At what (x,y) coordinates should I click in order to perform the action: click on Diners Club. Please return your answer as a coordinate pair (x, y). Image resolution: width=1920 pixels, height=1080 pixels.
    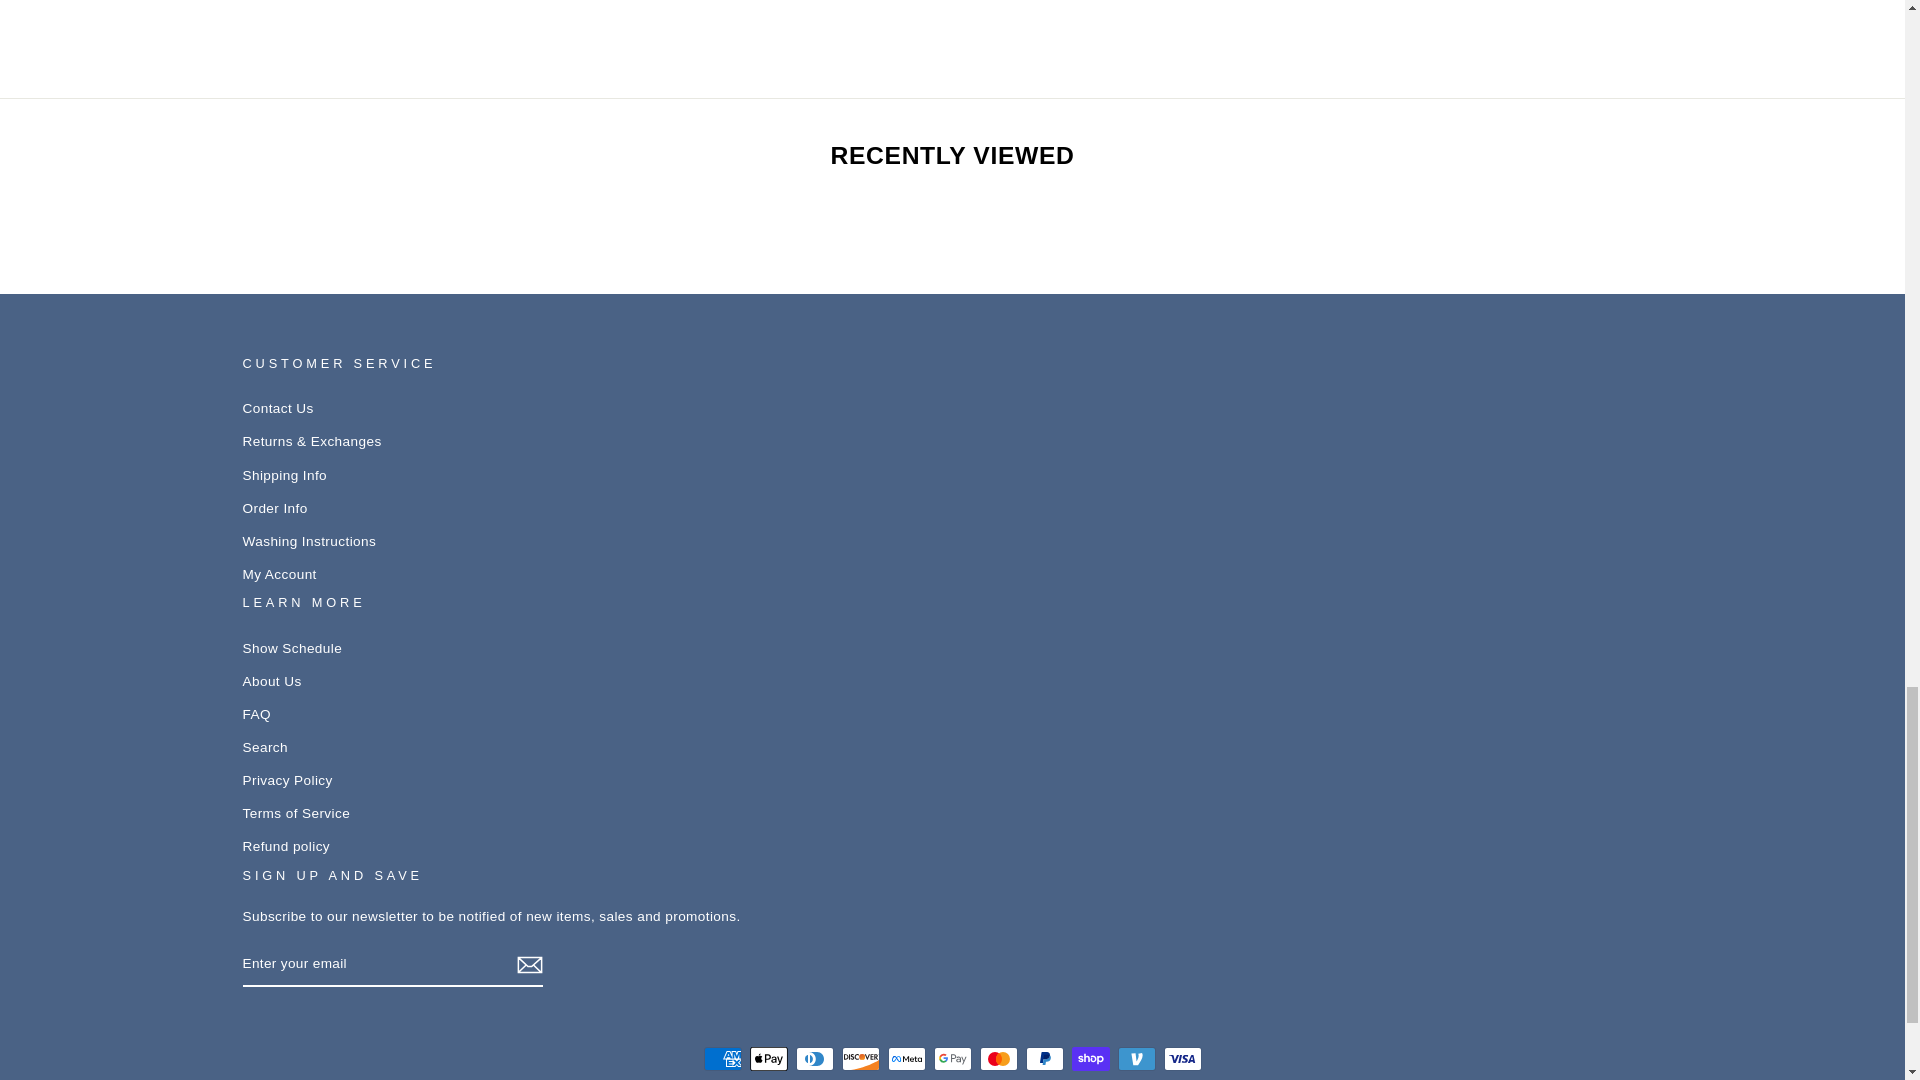
    Looking at the image, I should click on (814, 1058).